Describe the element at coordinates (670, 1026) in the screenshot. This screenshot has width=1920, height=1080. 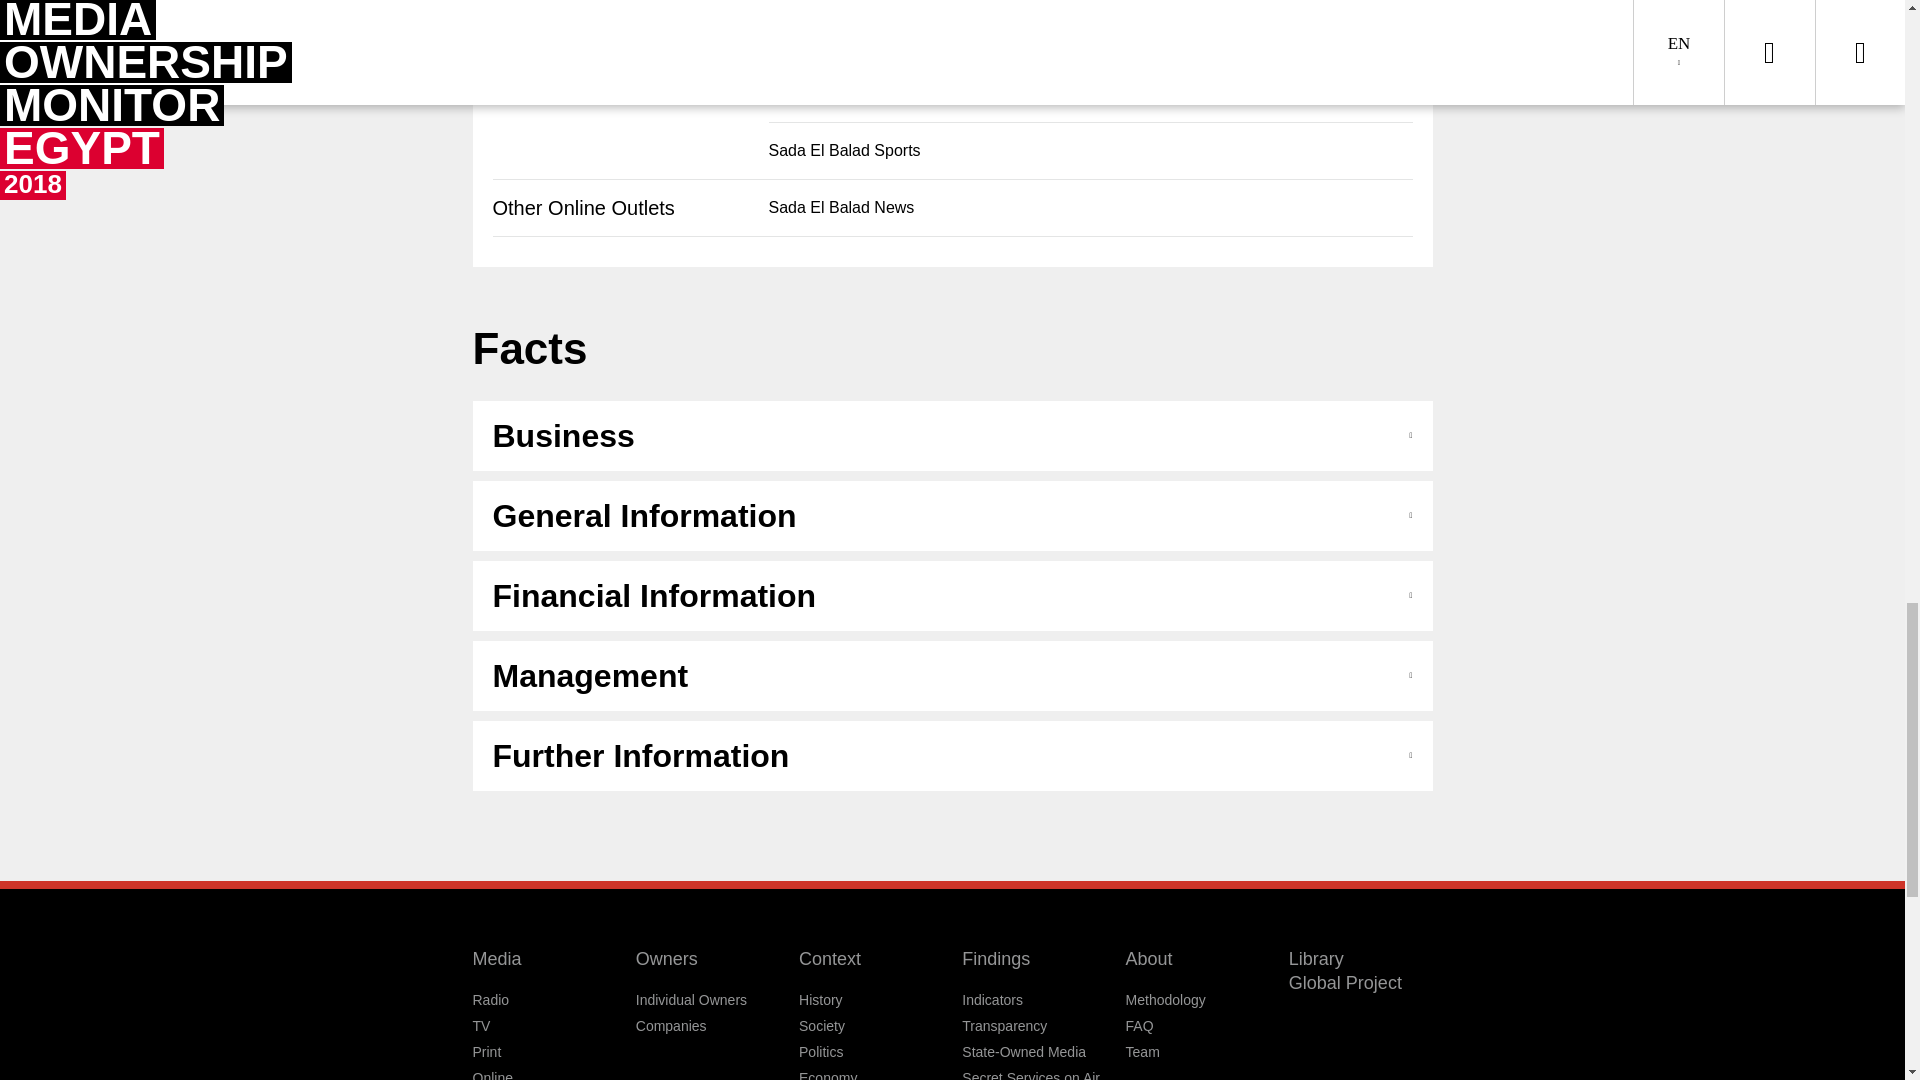
I see `Companies` at that location.